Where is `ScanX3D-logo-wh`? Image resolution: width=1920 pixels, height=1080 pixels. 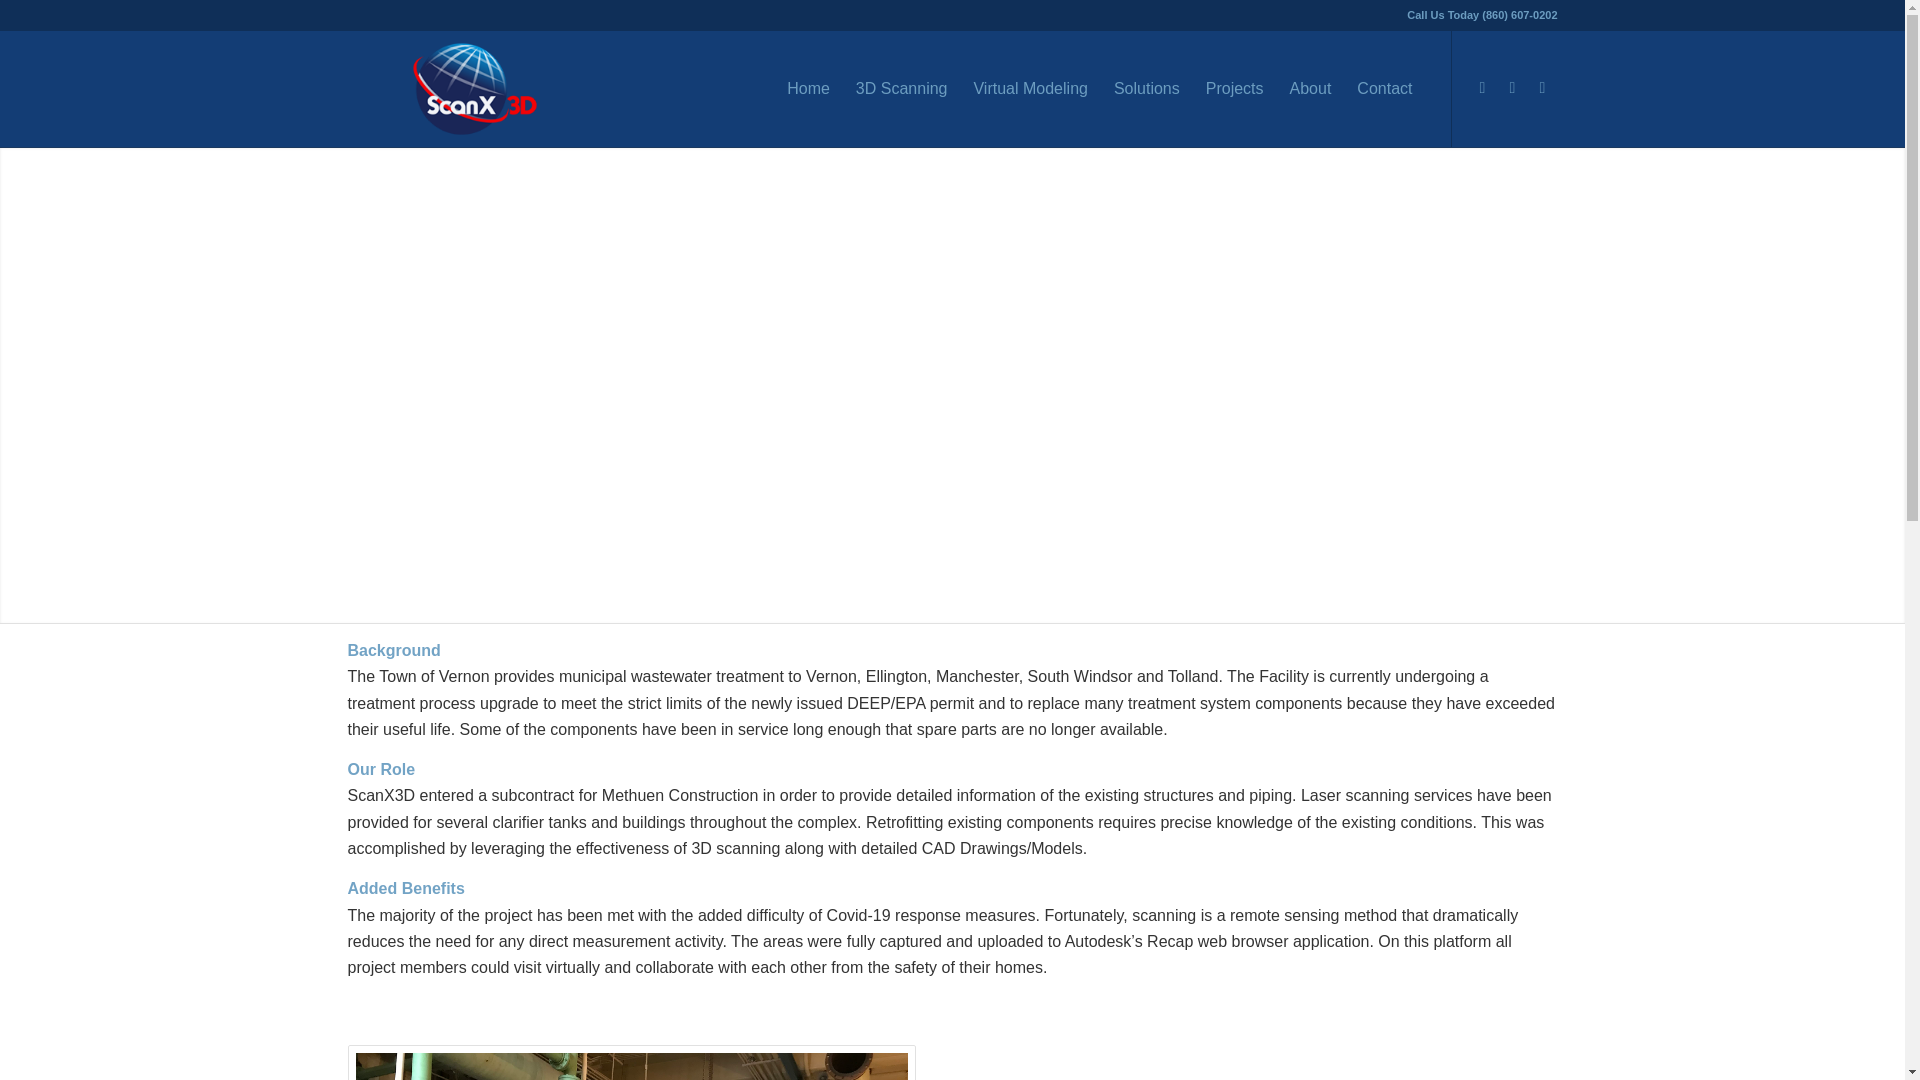
ScanX3D-logo-wh is located at coordinates (474, 88).